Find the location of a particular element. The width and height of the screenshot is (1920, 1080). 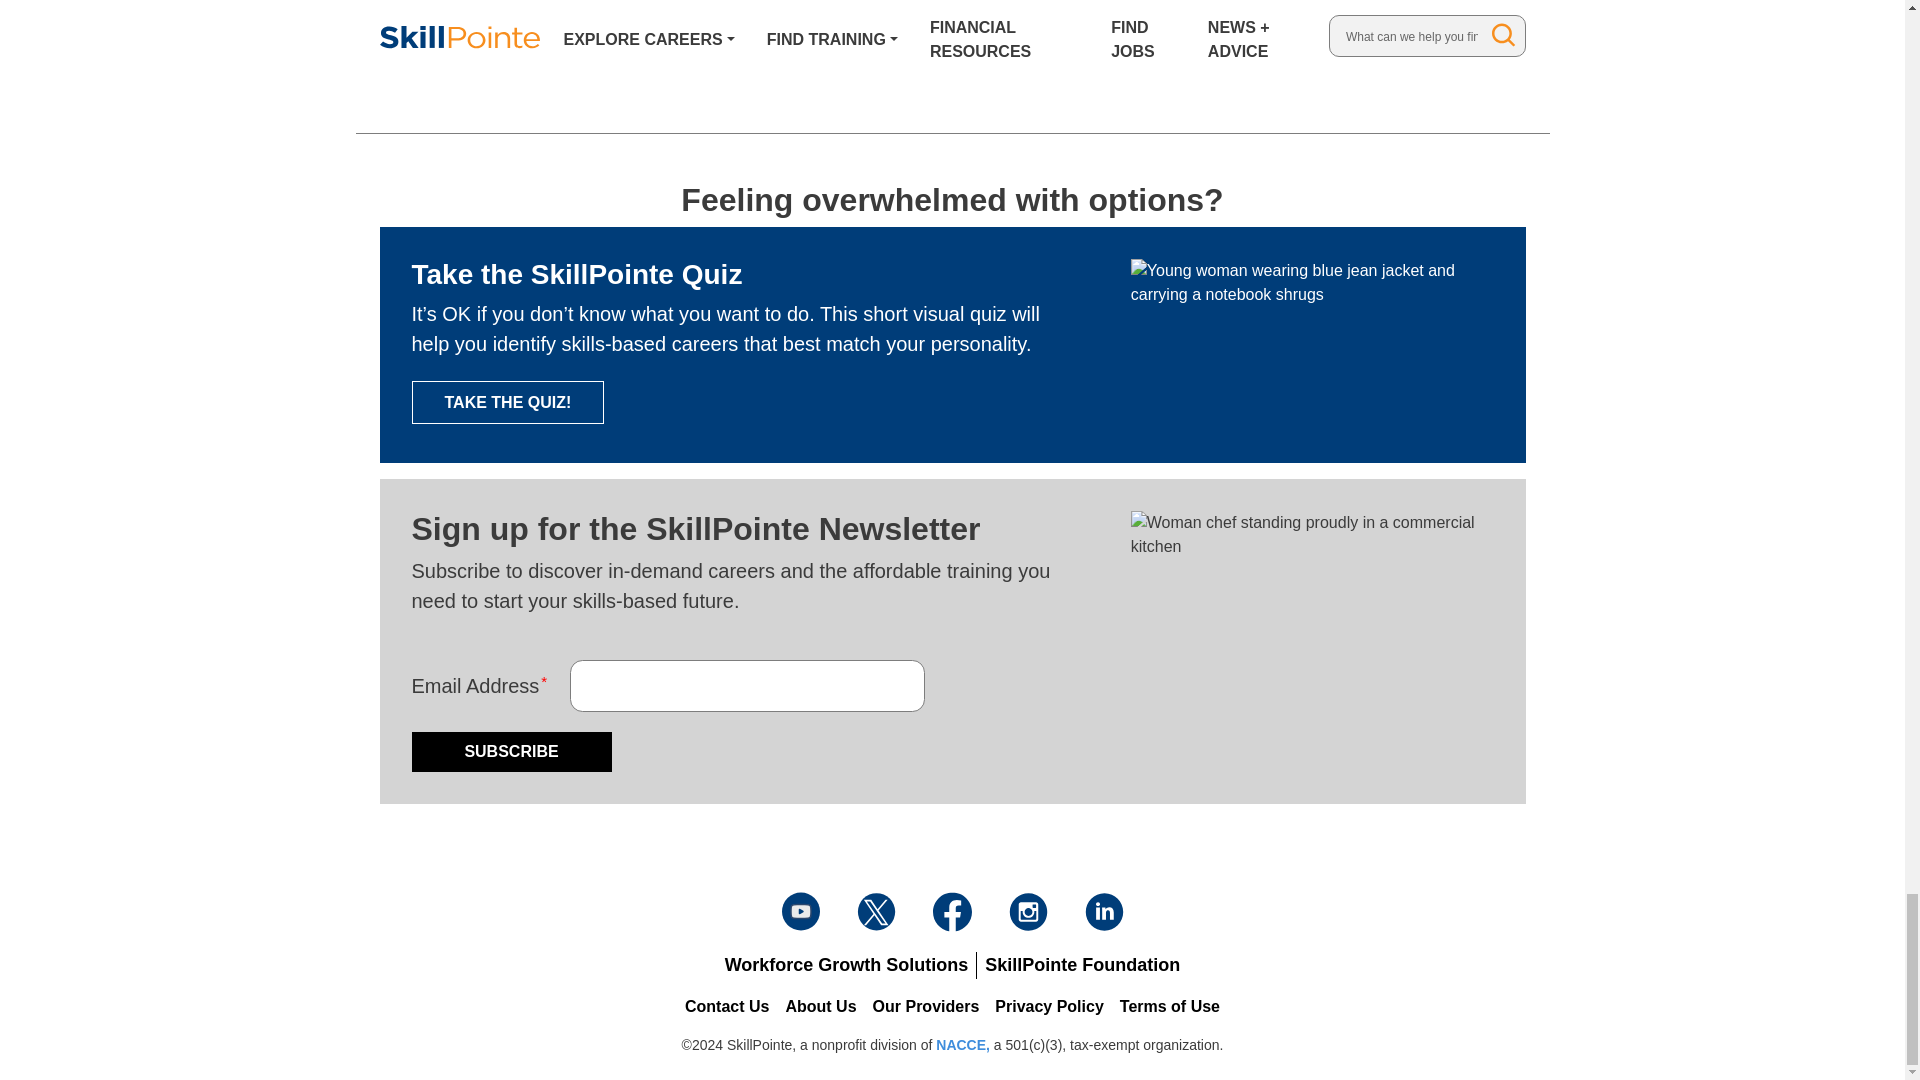

Subscribe is located at coordinates (512, 752).